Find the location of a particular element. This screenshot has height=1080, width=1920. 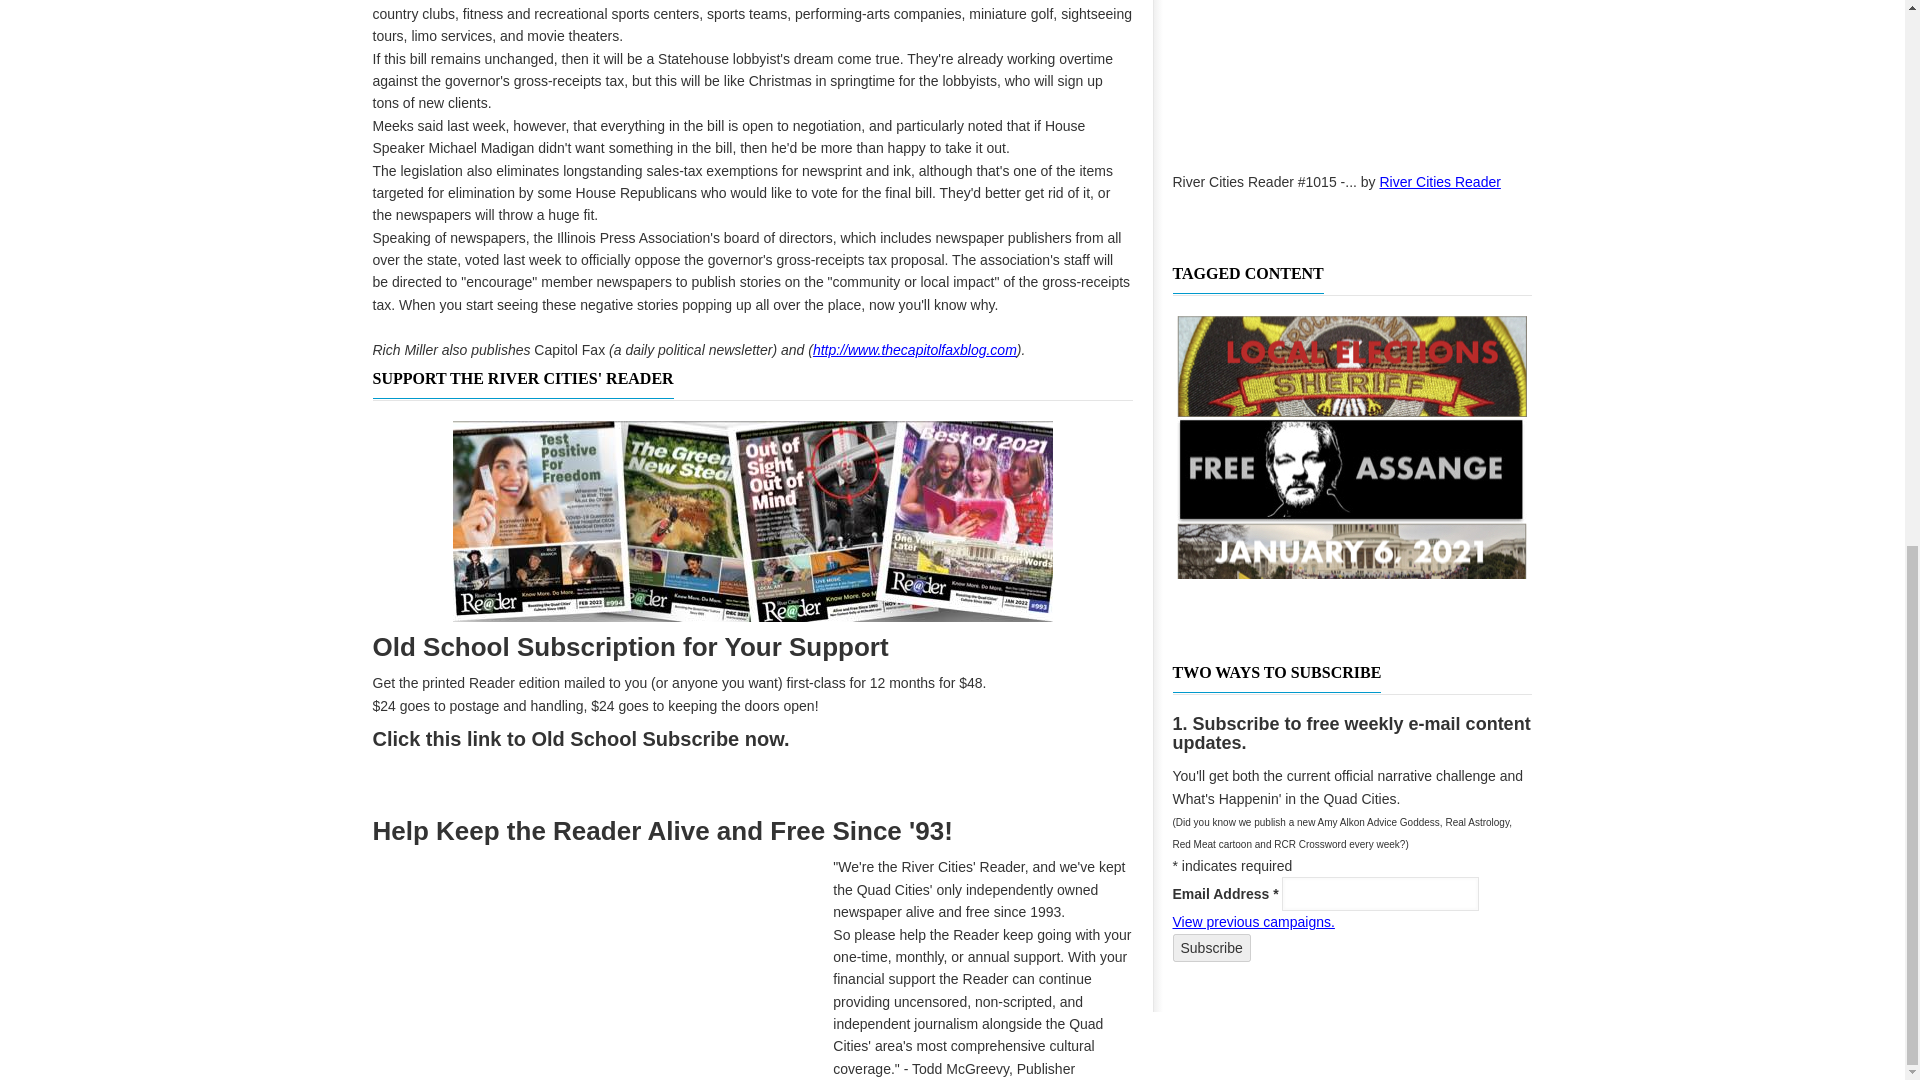

this link to Old School Subscribe now is located at coordinates (604, 738).